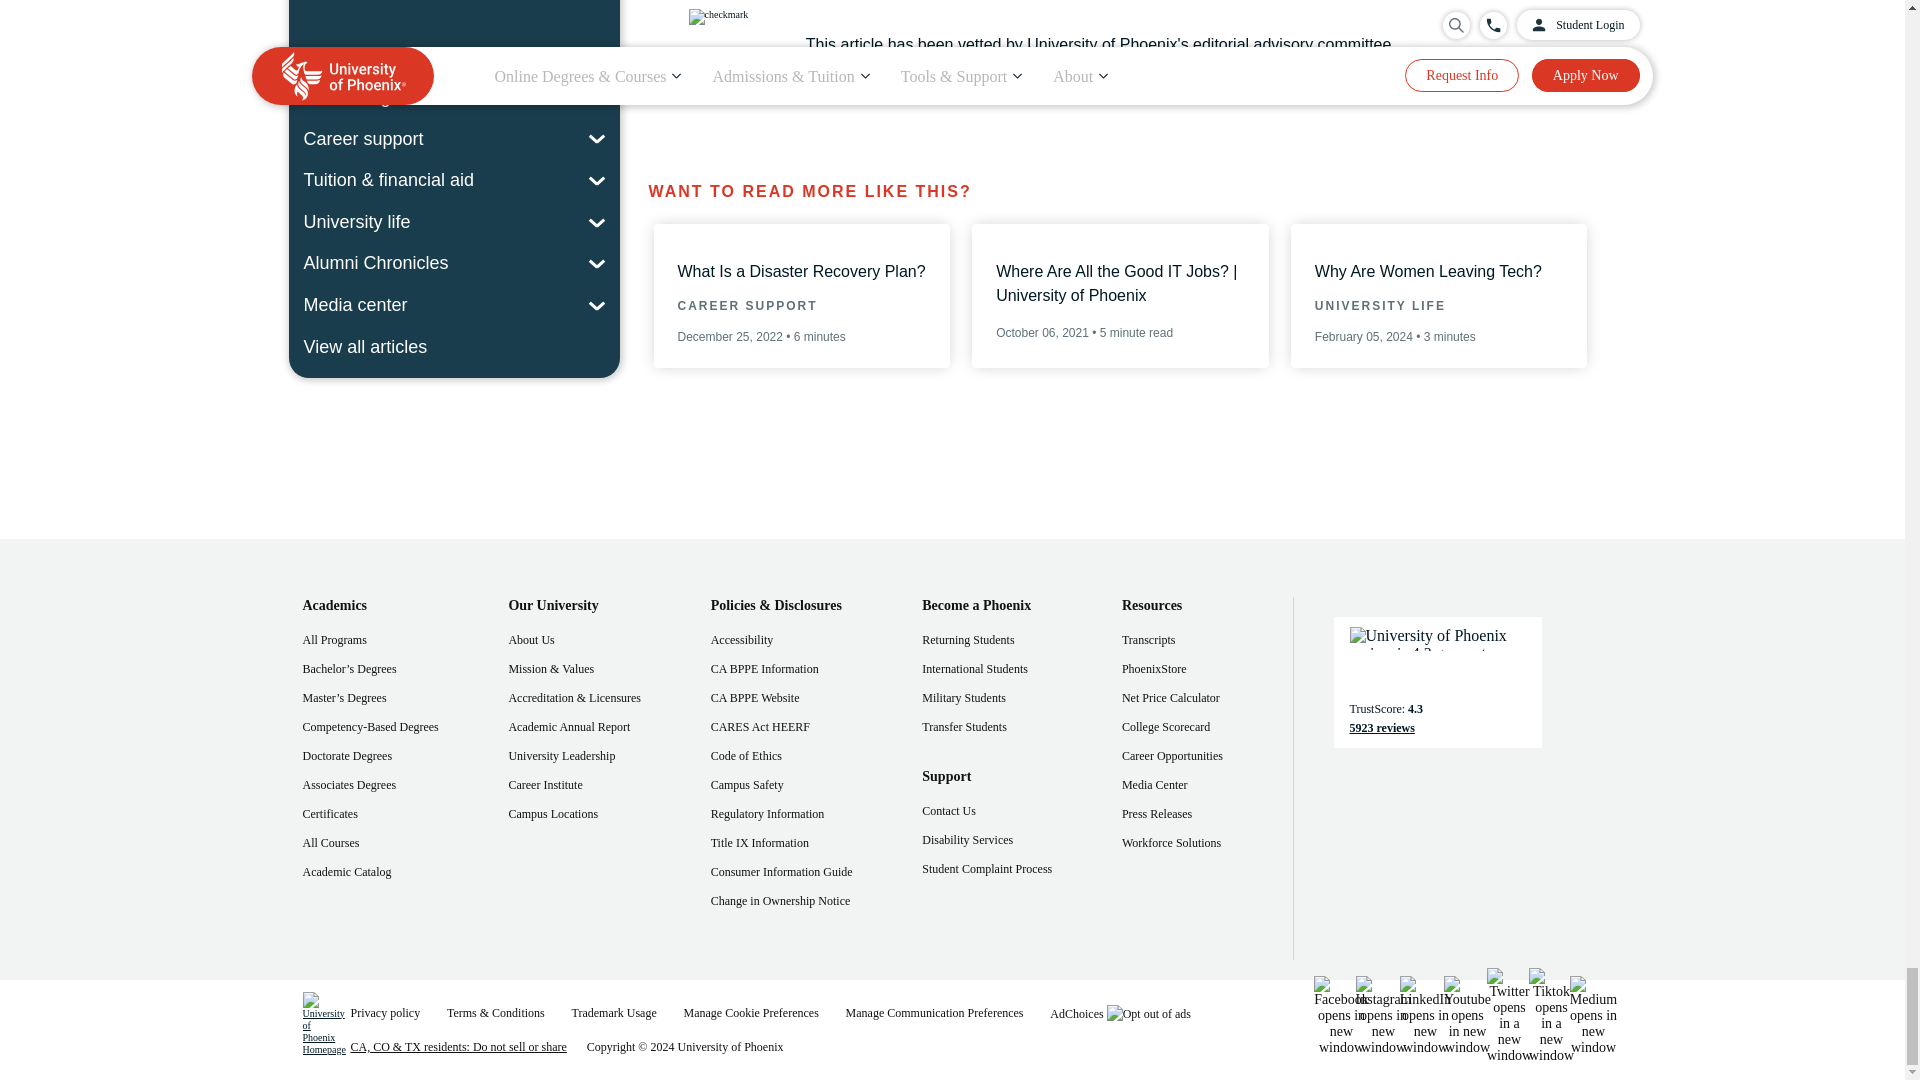 Image resolution: width=1920 pixels, height=1080 pixels. I want to click on Connect to UOPX on Twitter, so click(1508, 1015).